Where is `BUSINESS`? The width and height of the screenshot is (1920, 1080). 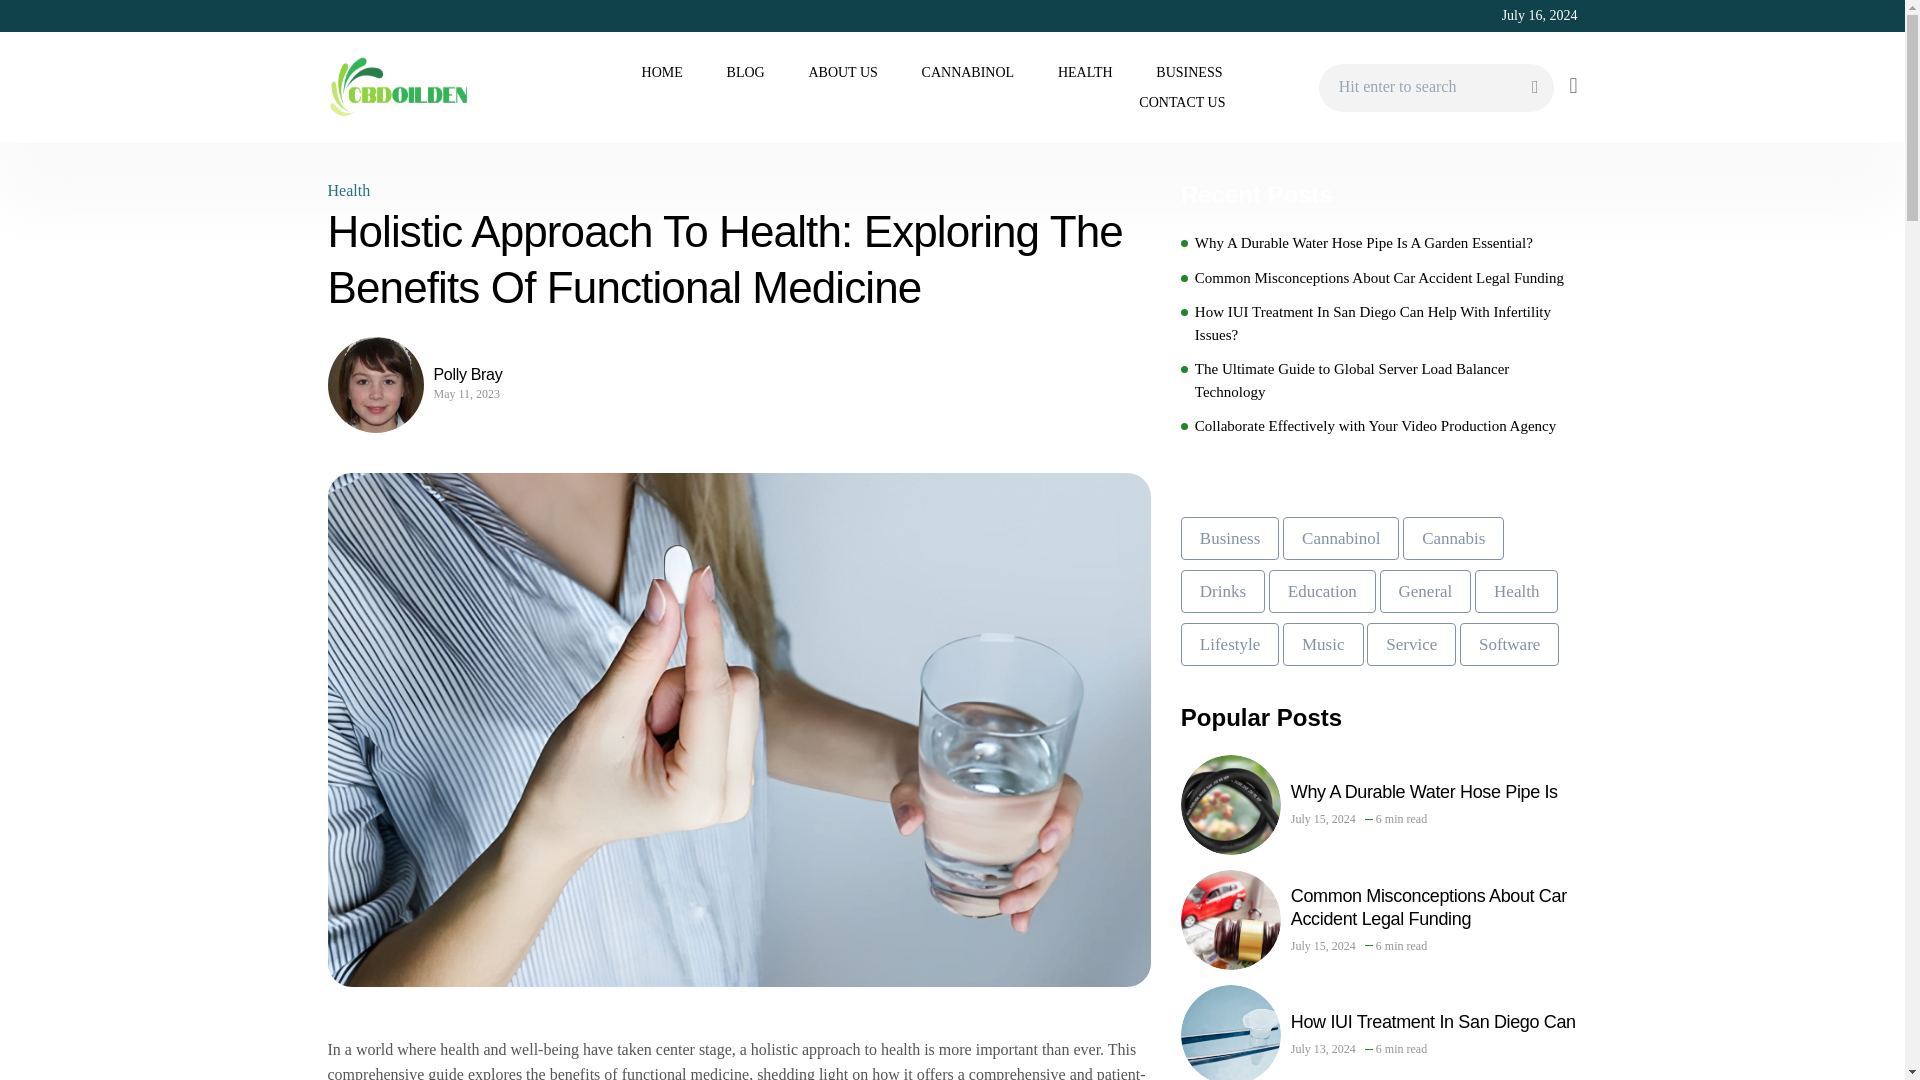 BUSINESS is located at coordinates (1189, 72).